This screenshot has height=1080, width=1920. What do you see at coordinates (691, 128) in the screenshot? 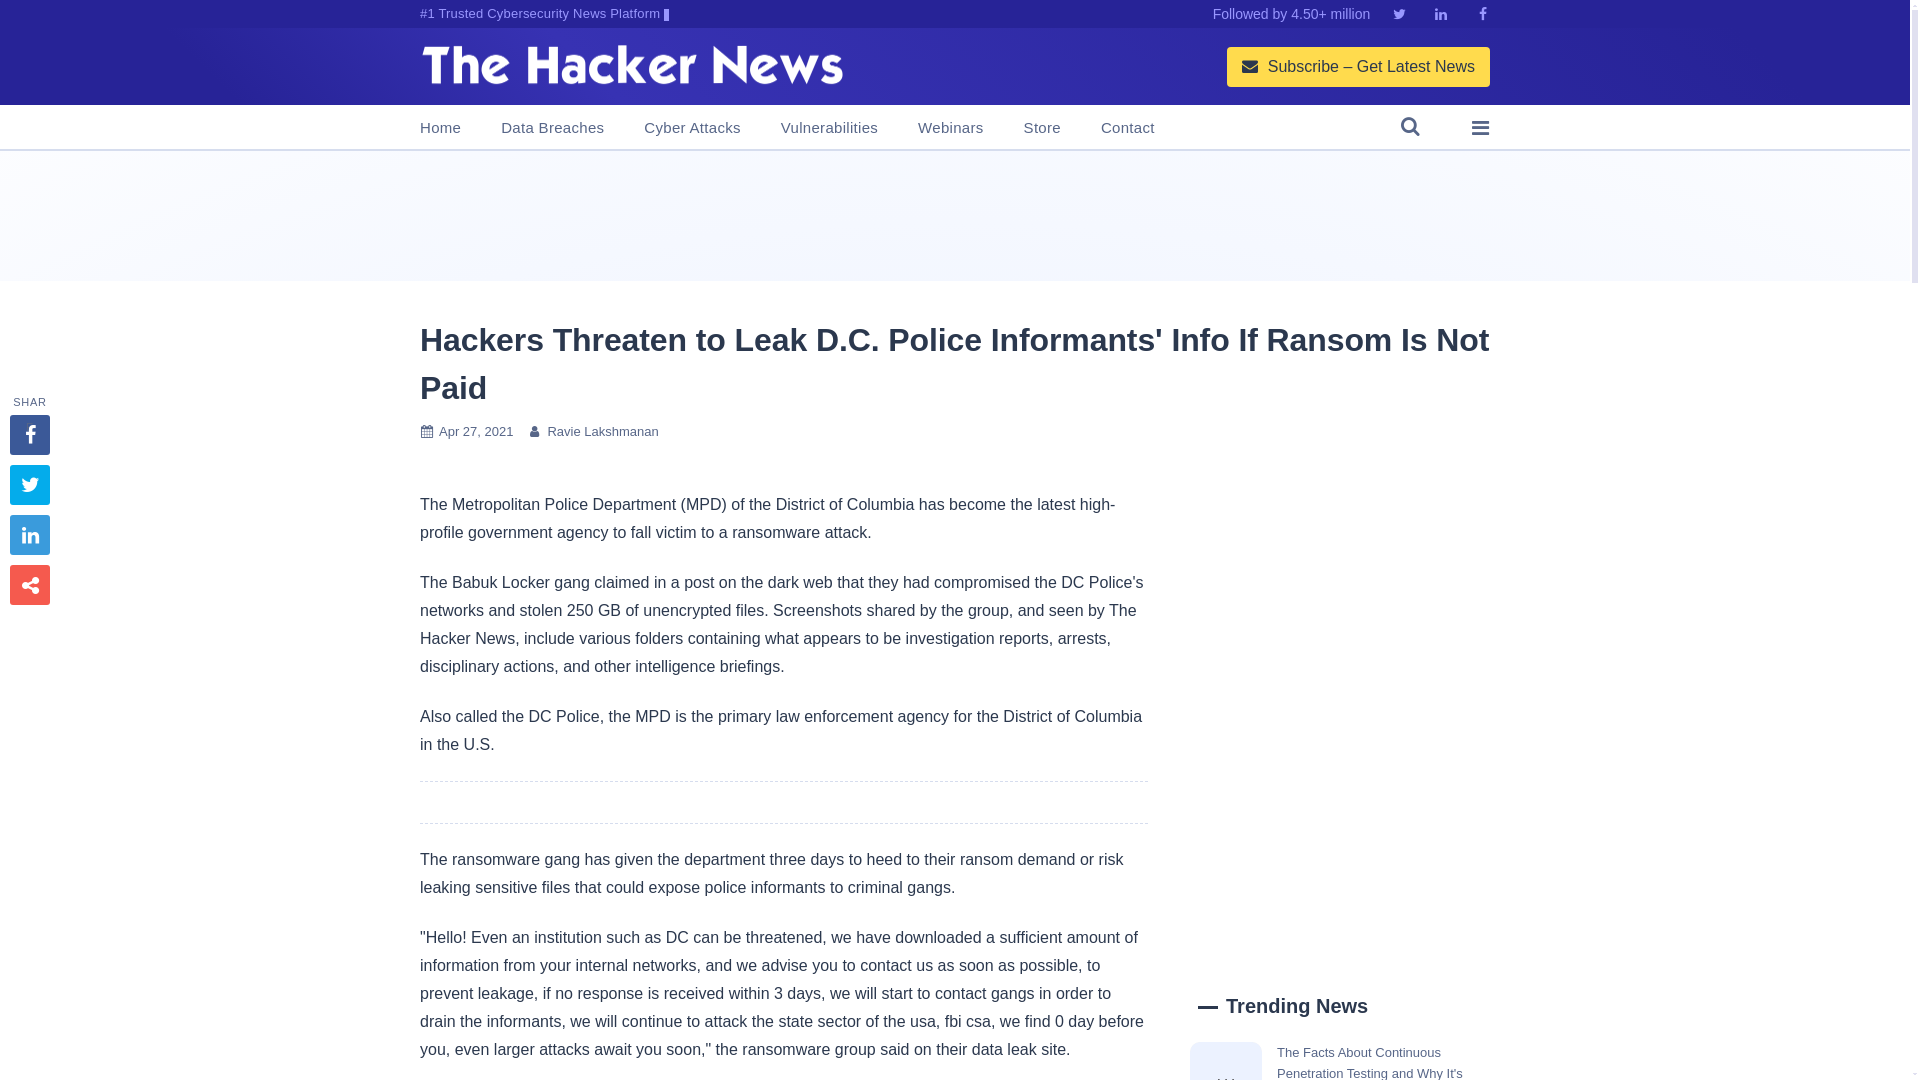
I see `Cyber Attacks` at bounding box center [691, 128].